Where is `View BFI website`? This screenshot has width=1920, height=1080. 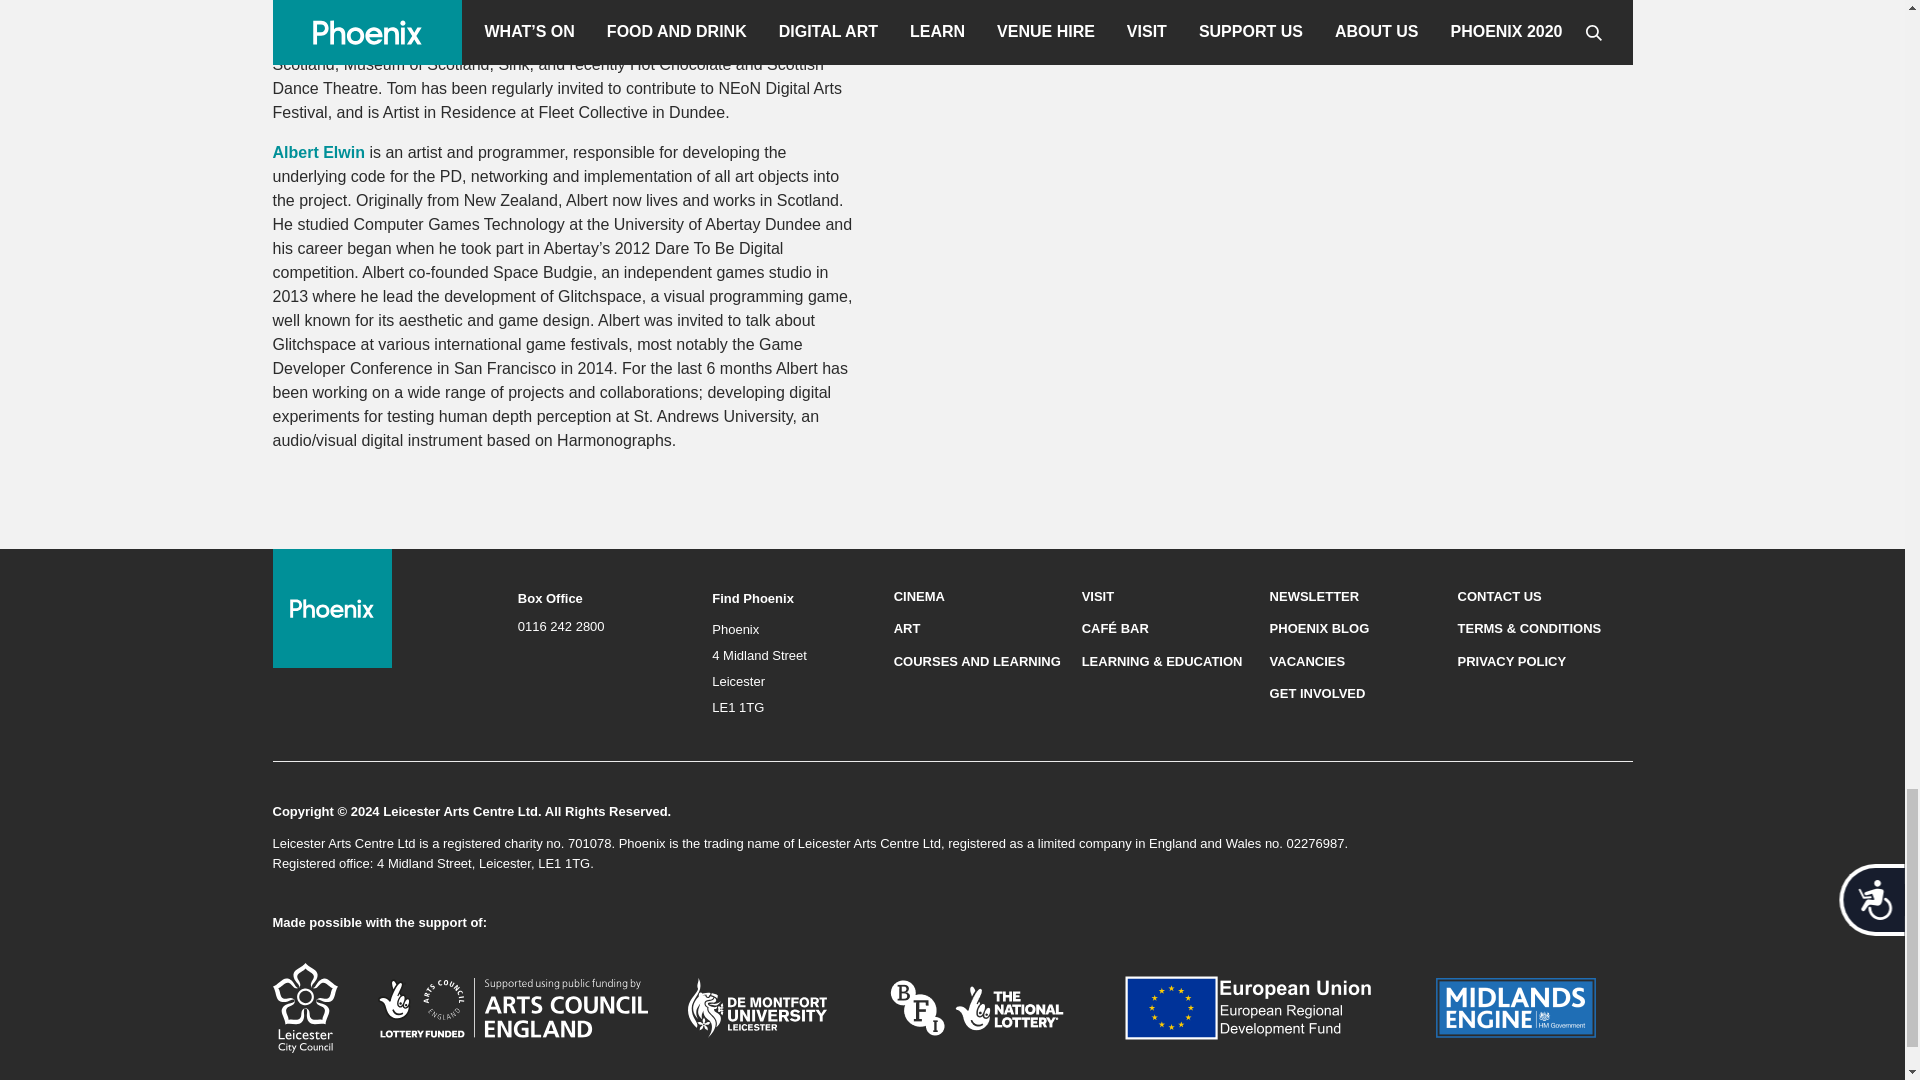
View BFI website is located at coordinates (976, 1006).